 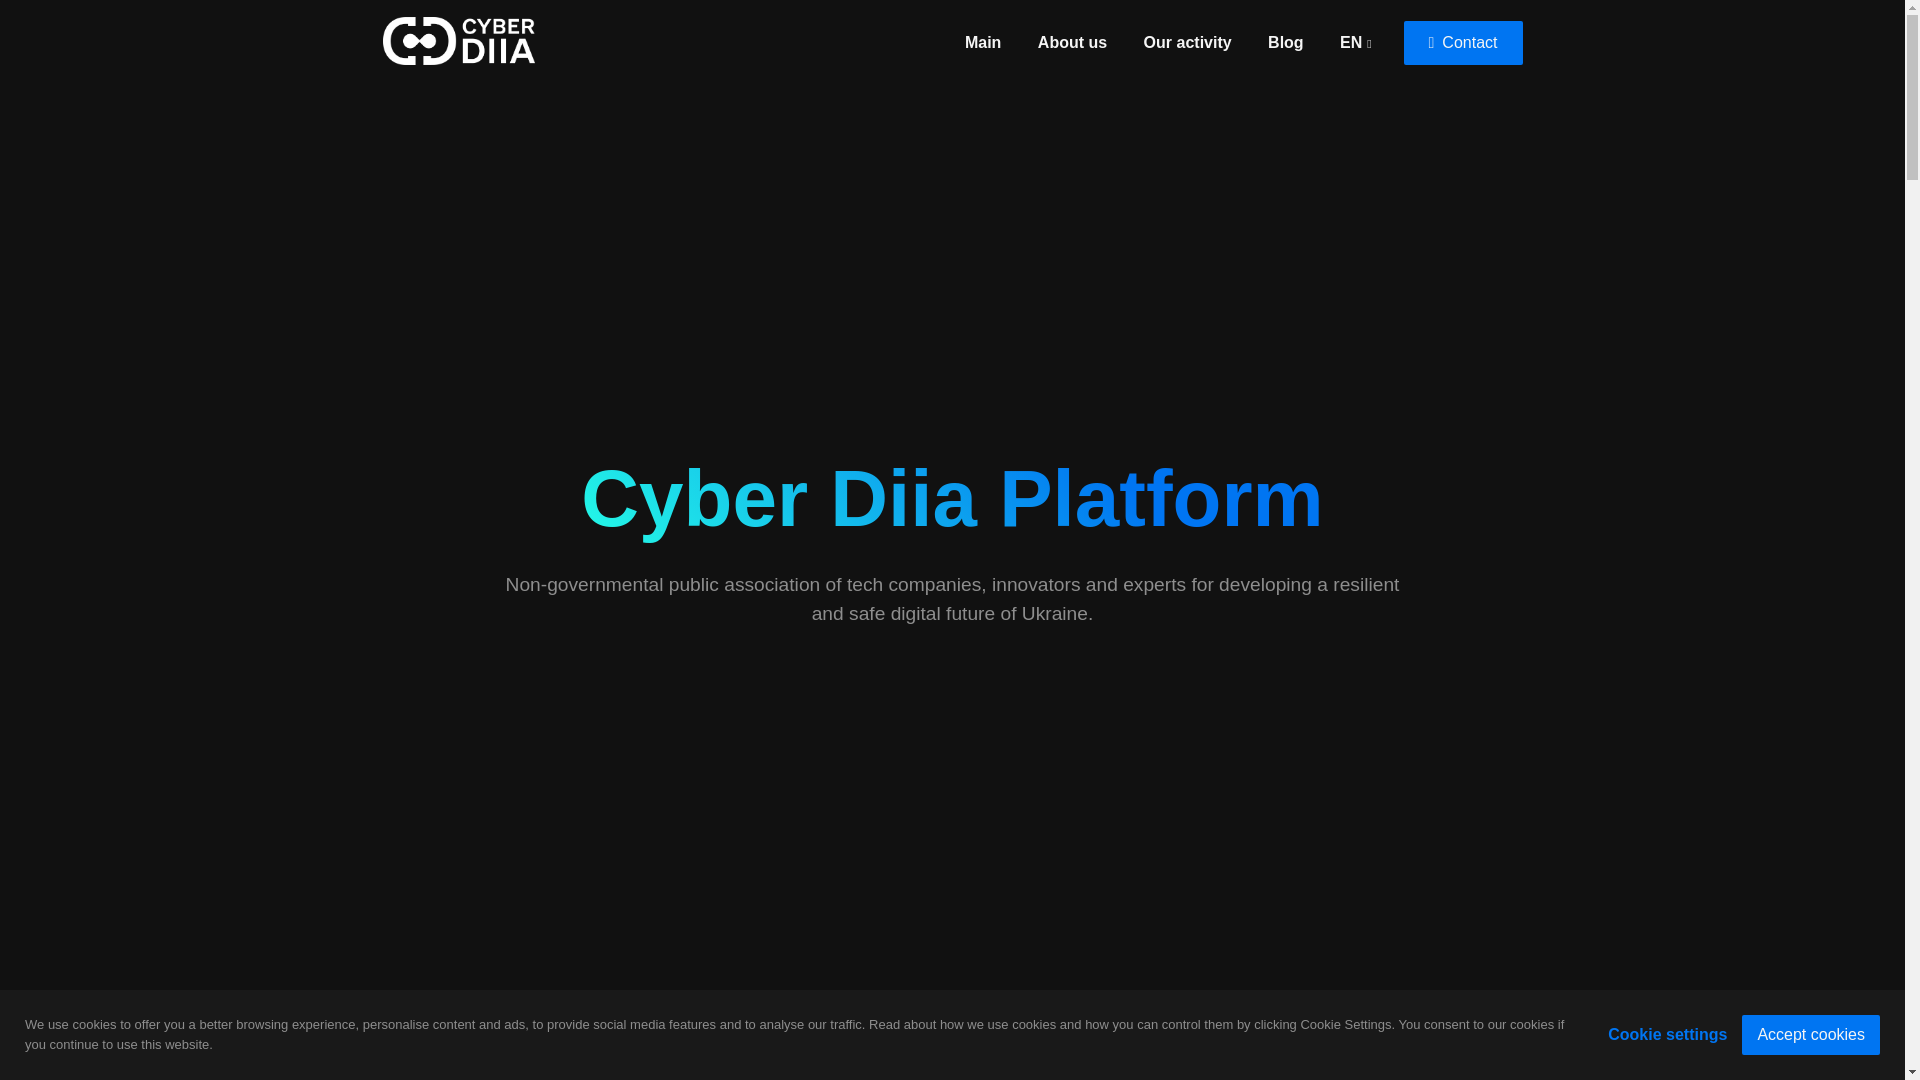 What do you see at coordinates (982, 41) in the screenshot?
I see `Main` at bounding box center [982, 41].